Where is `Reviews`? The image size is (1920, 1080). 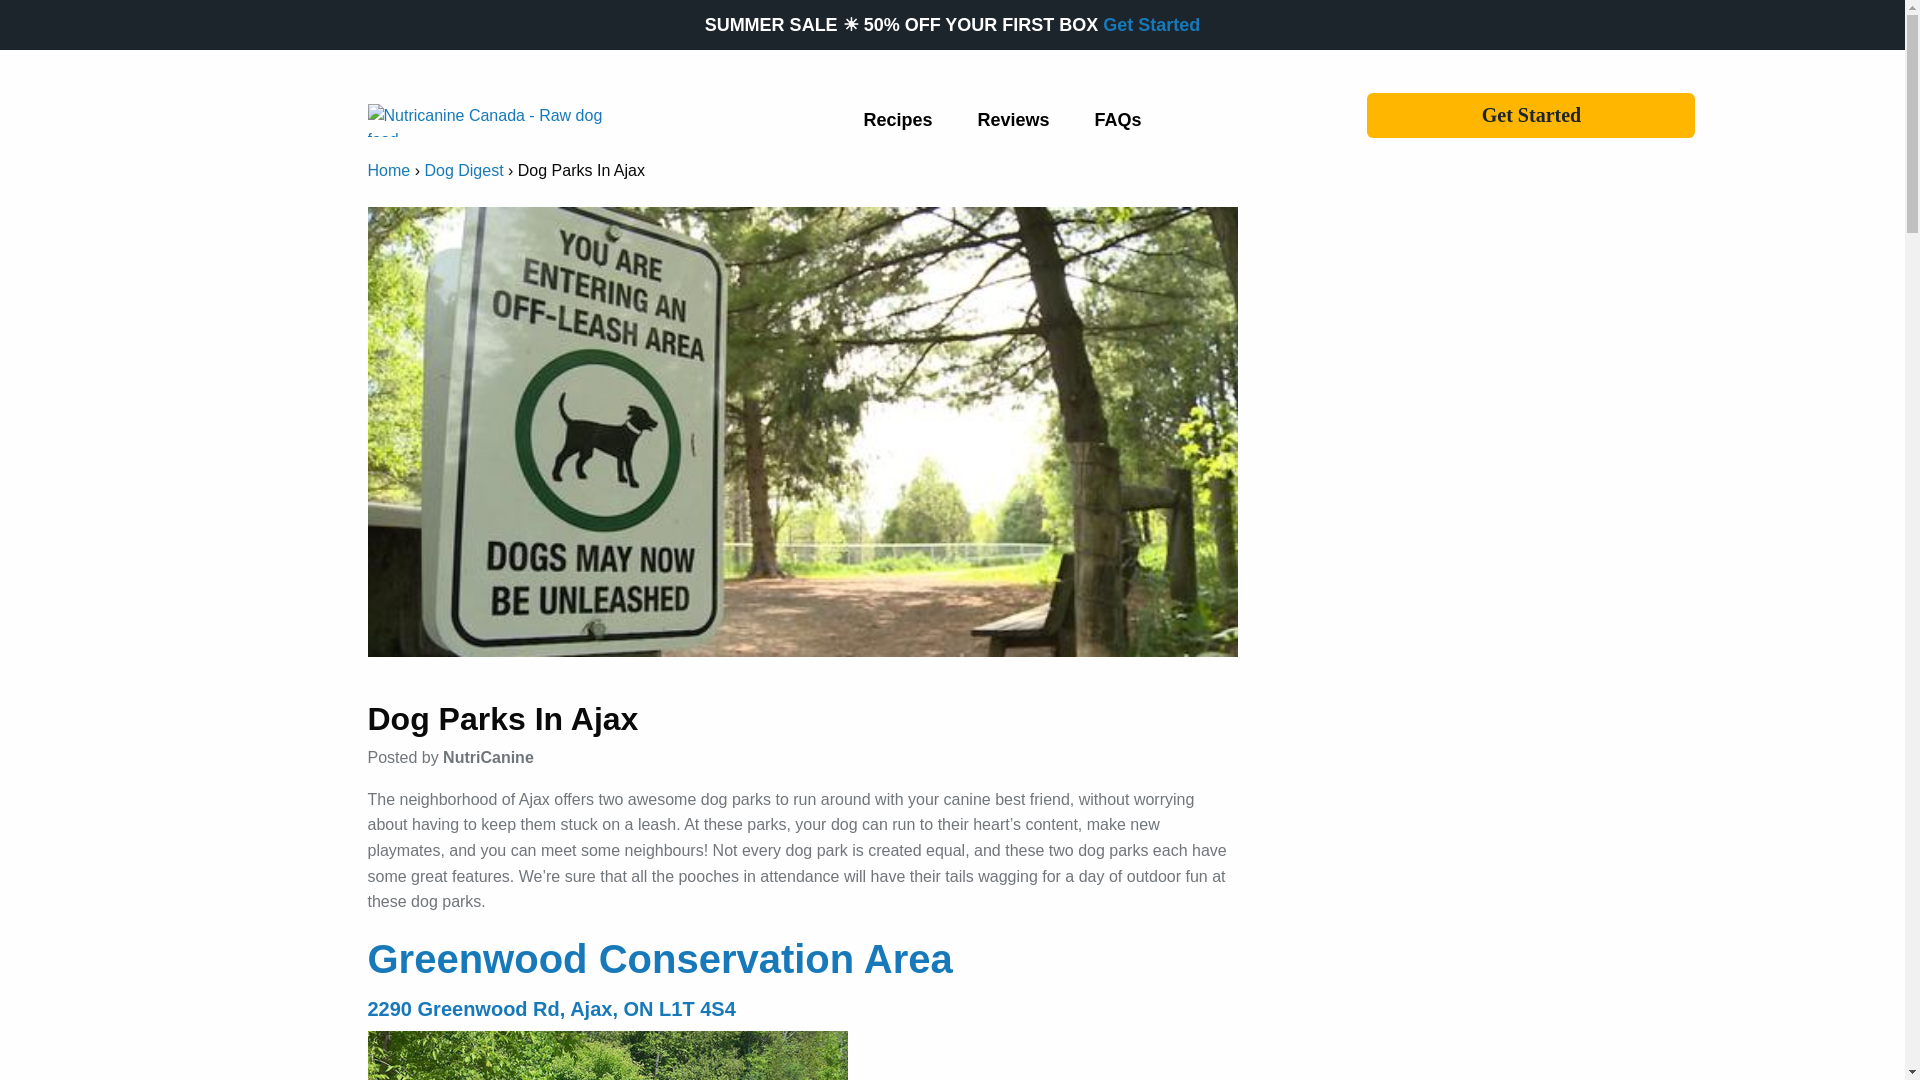
Reviews is located at coordinates (1012, 120).